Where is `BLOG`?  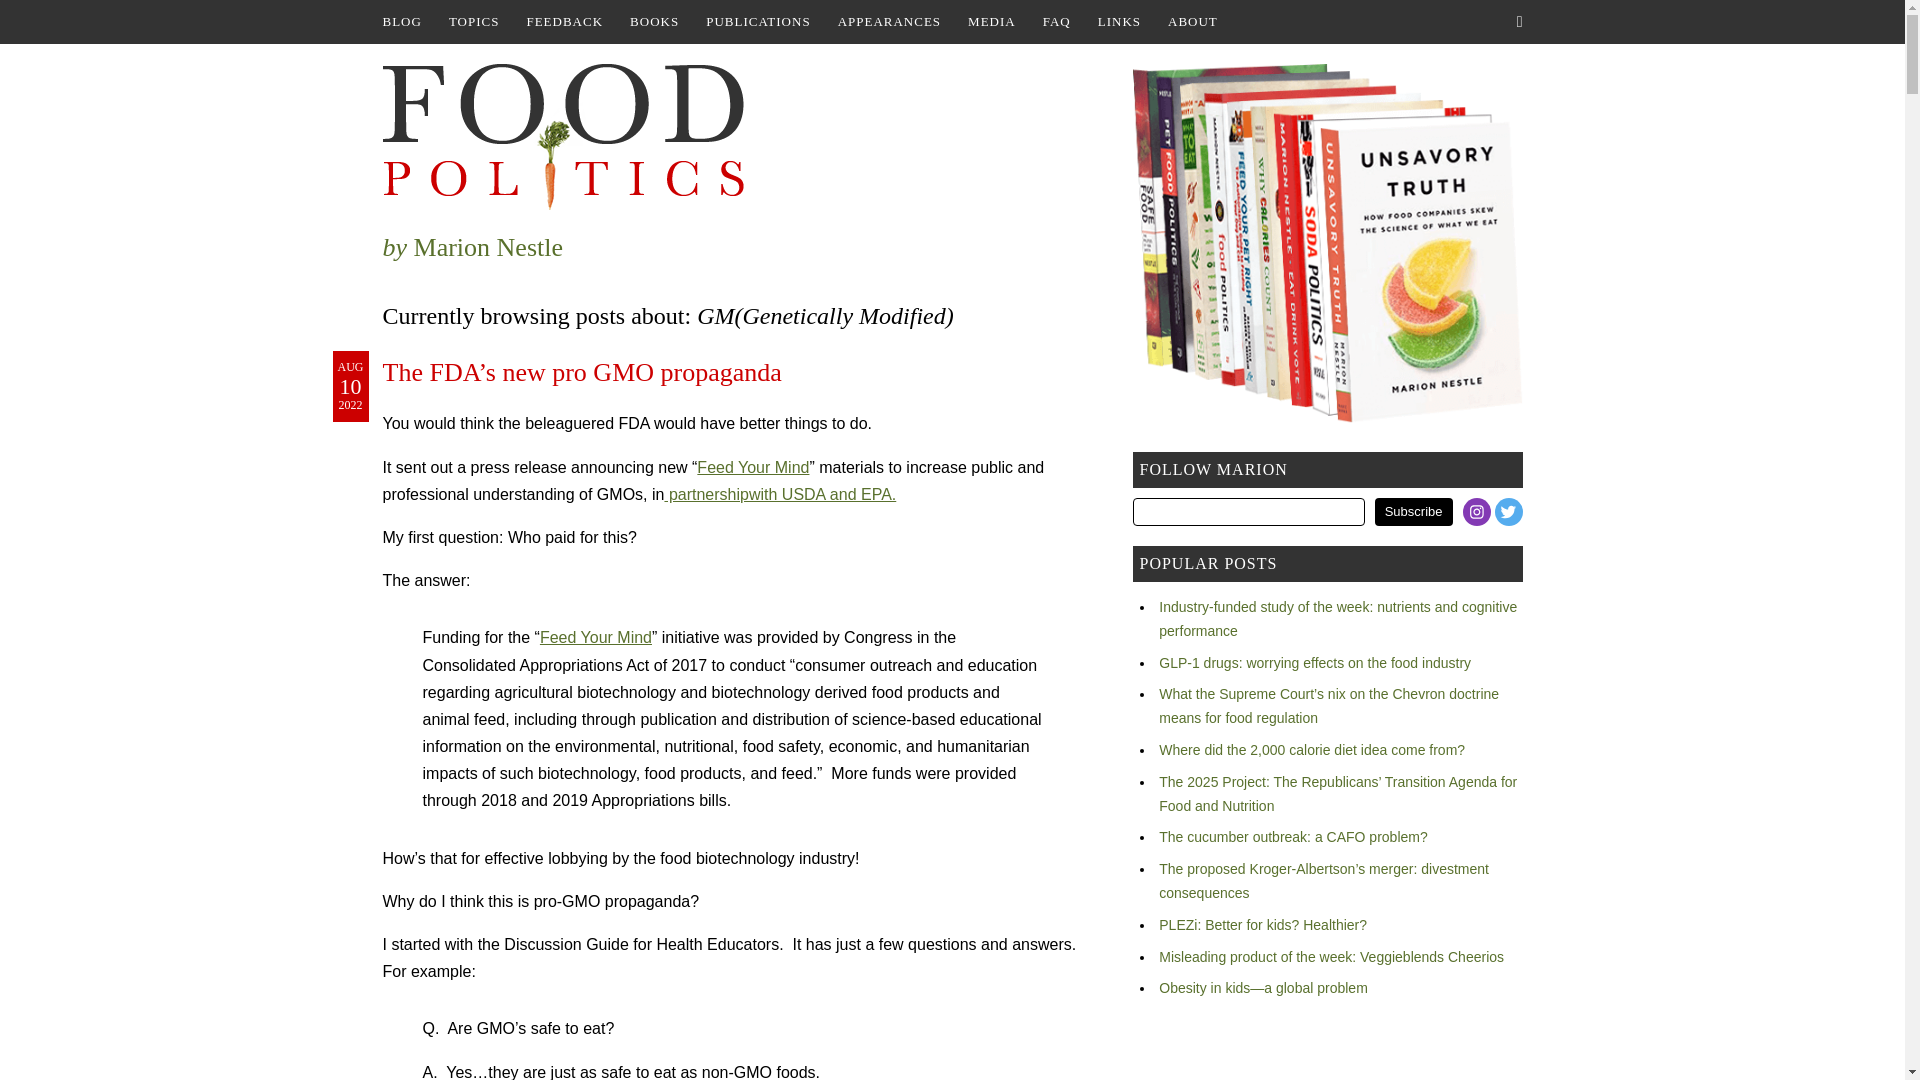
BLOG is located at coordinates (401, 22).